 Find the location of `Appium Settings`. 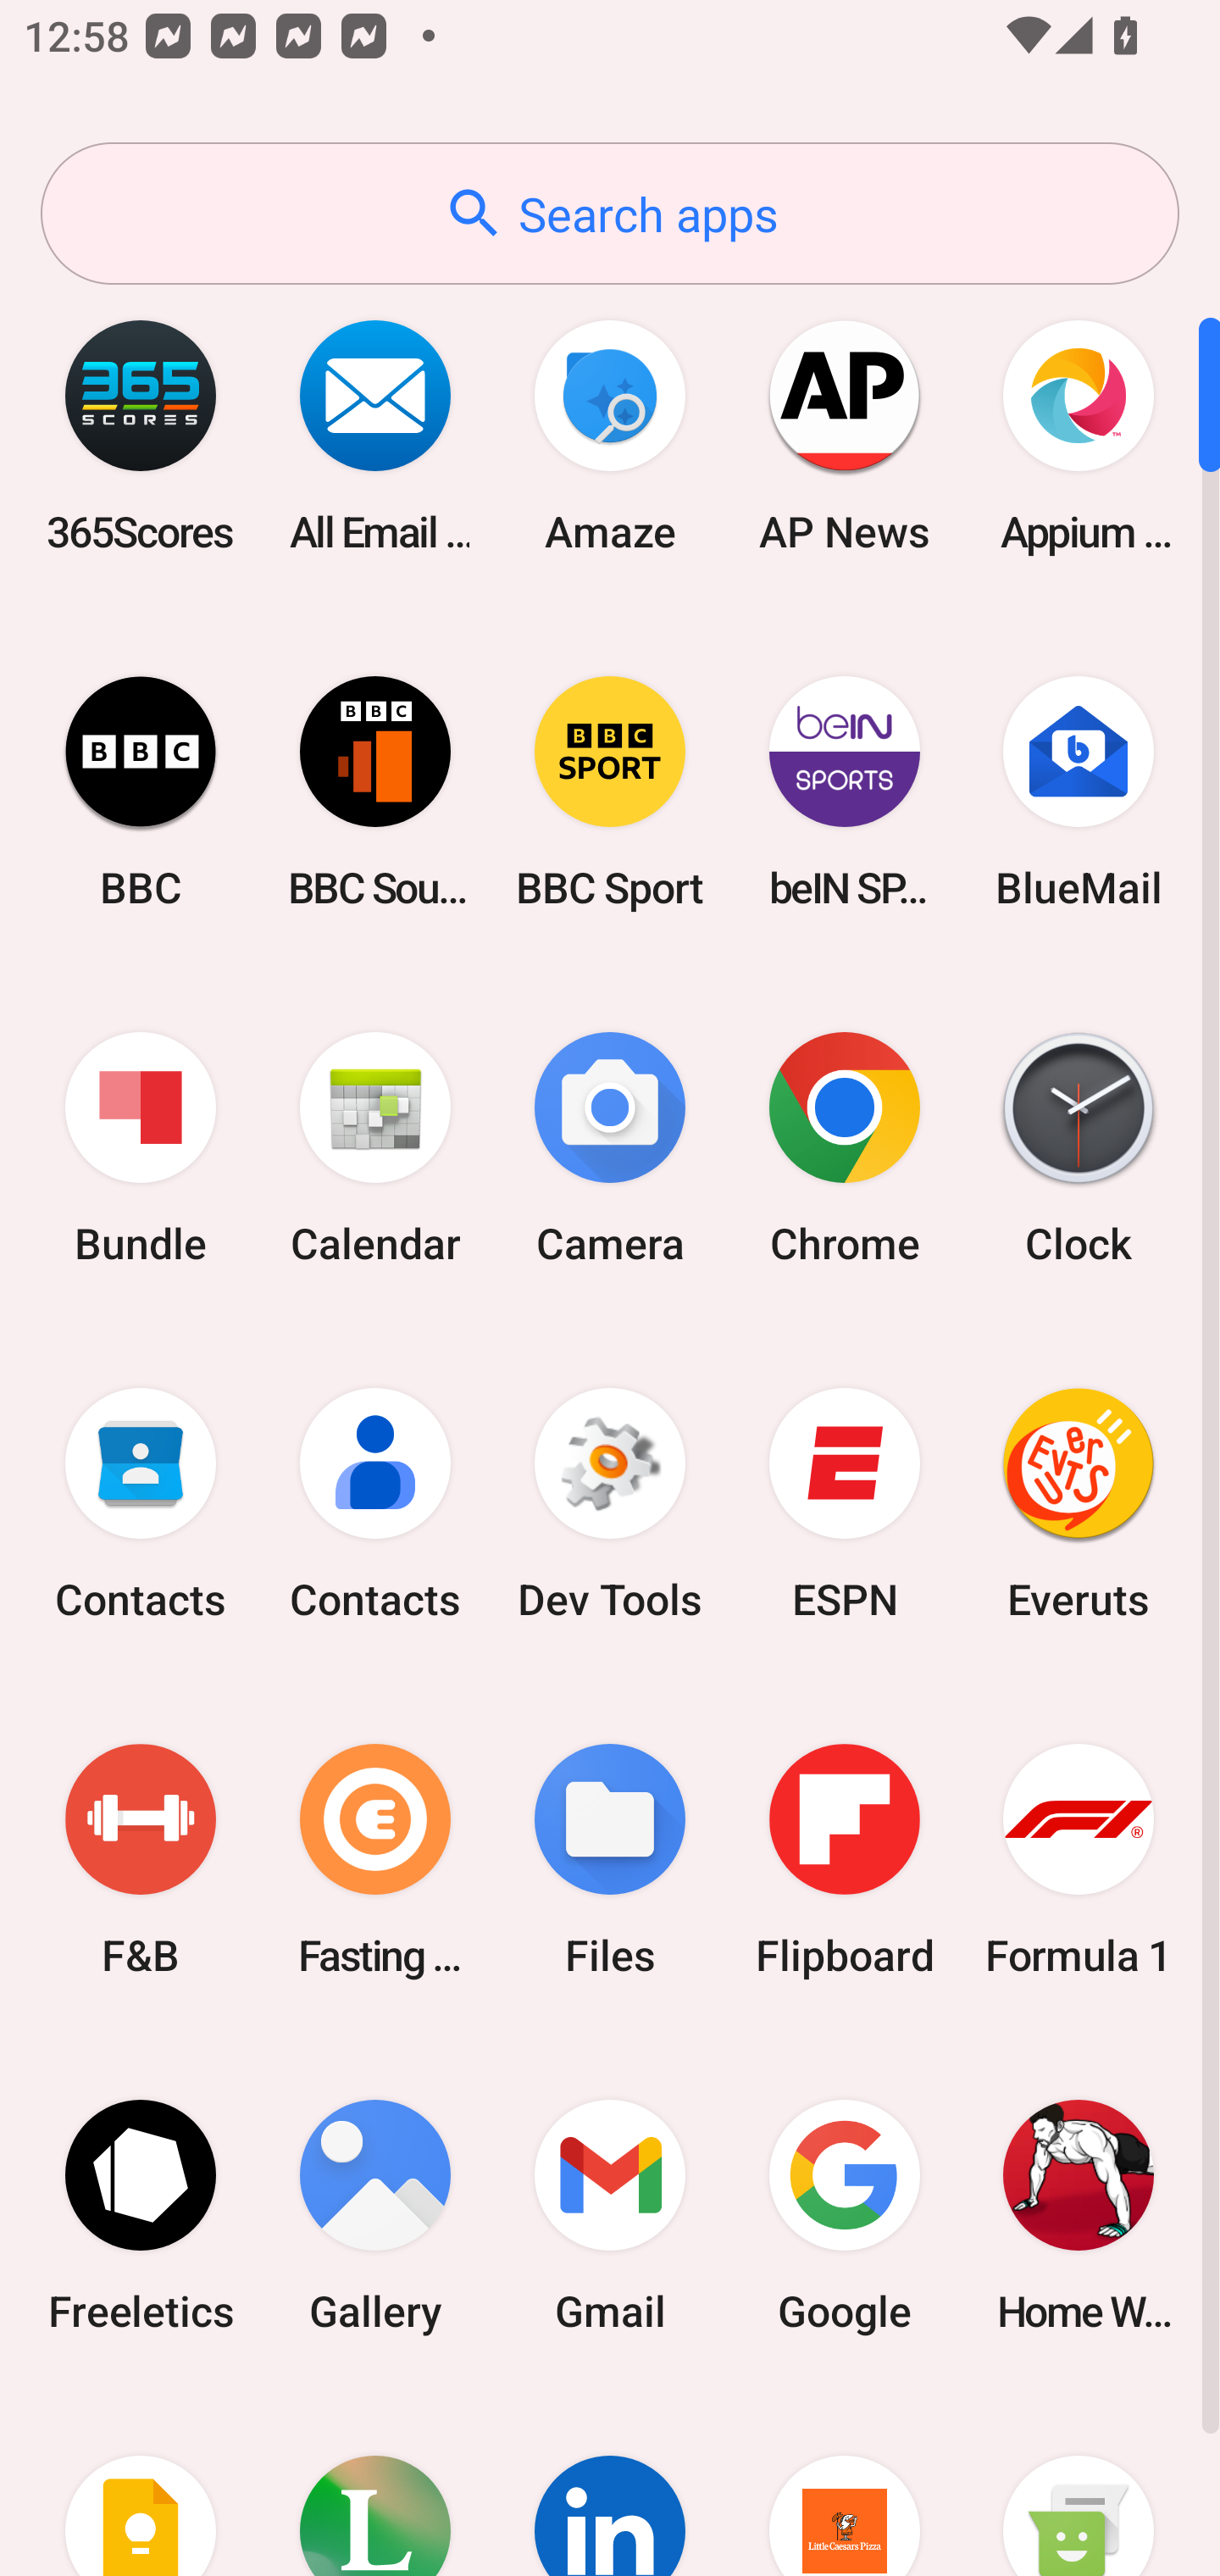

Appium Settings is located at coordinates (1079, 436).